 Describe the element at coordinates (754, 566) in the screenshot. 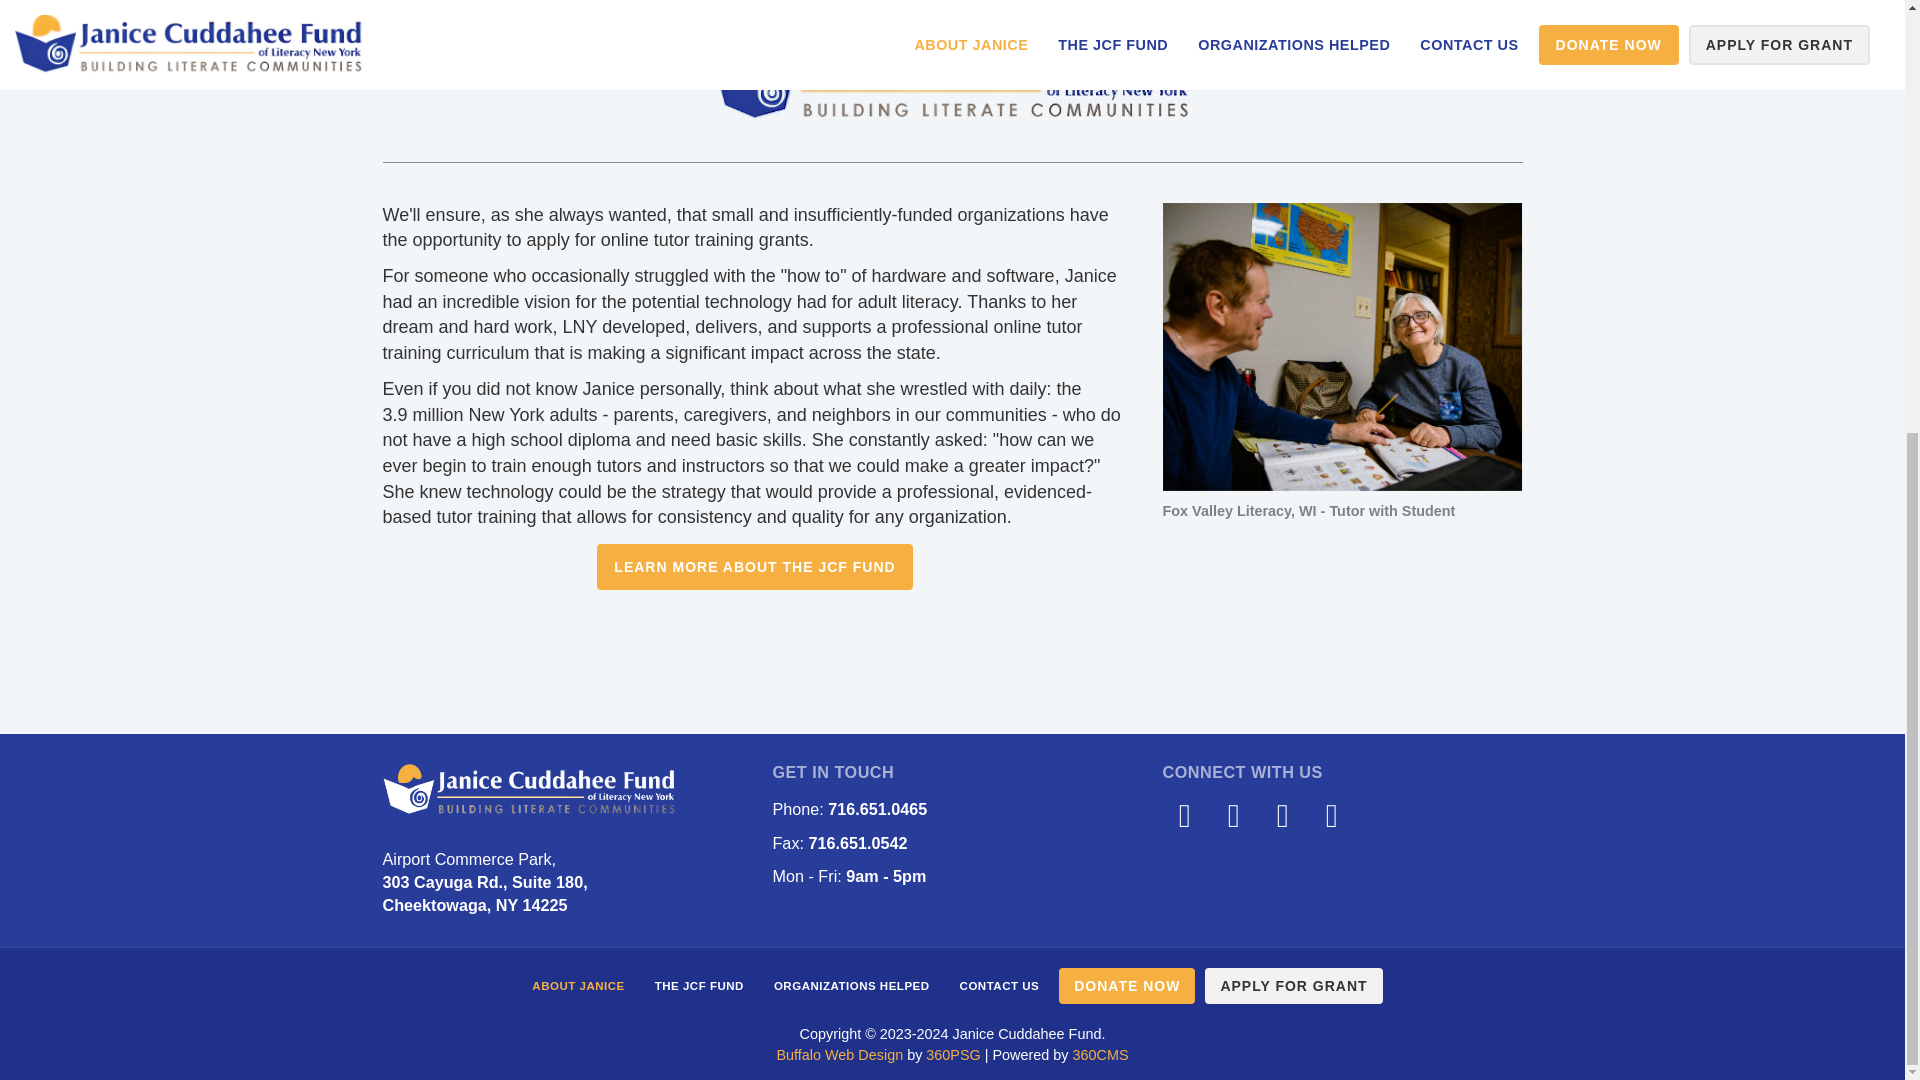

I see `LEARN MORE ABOUT THE JCF FUND` at that location.